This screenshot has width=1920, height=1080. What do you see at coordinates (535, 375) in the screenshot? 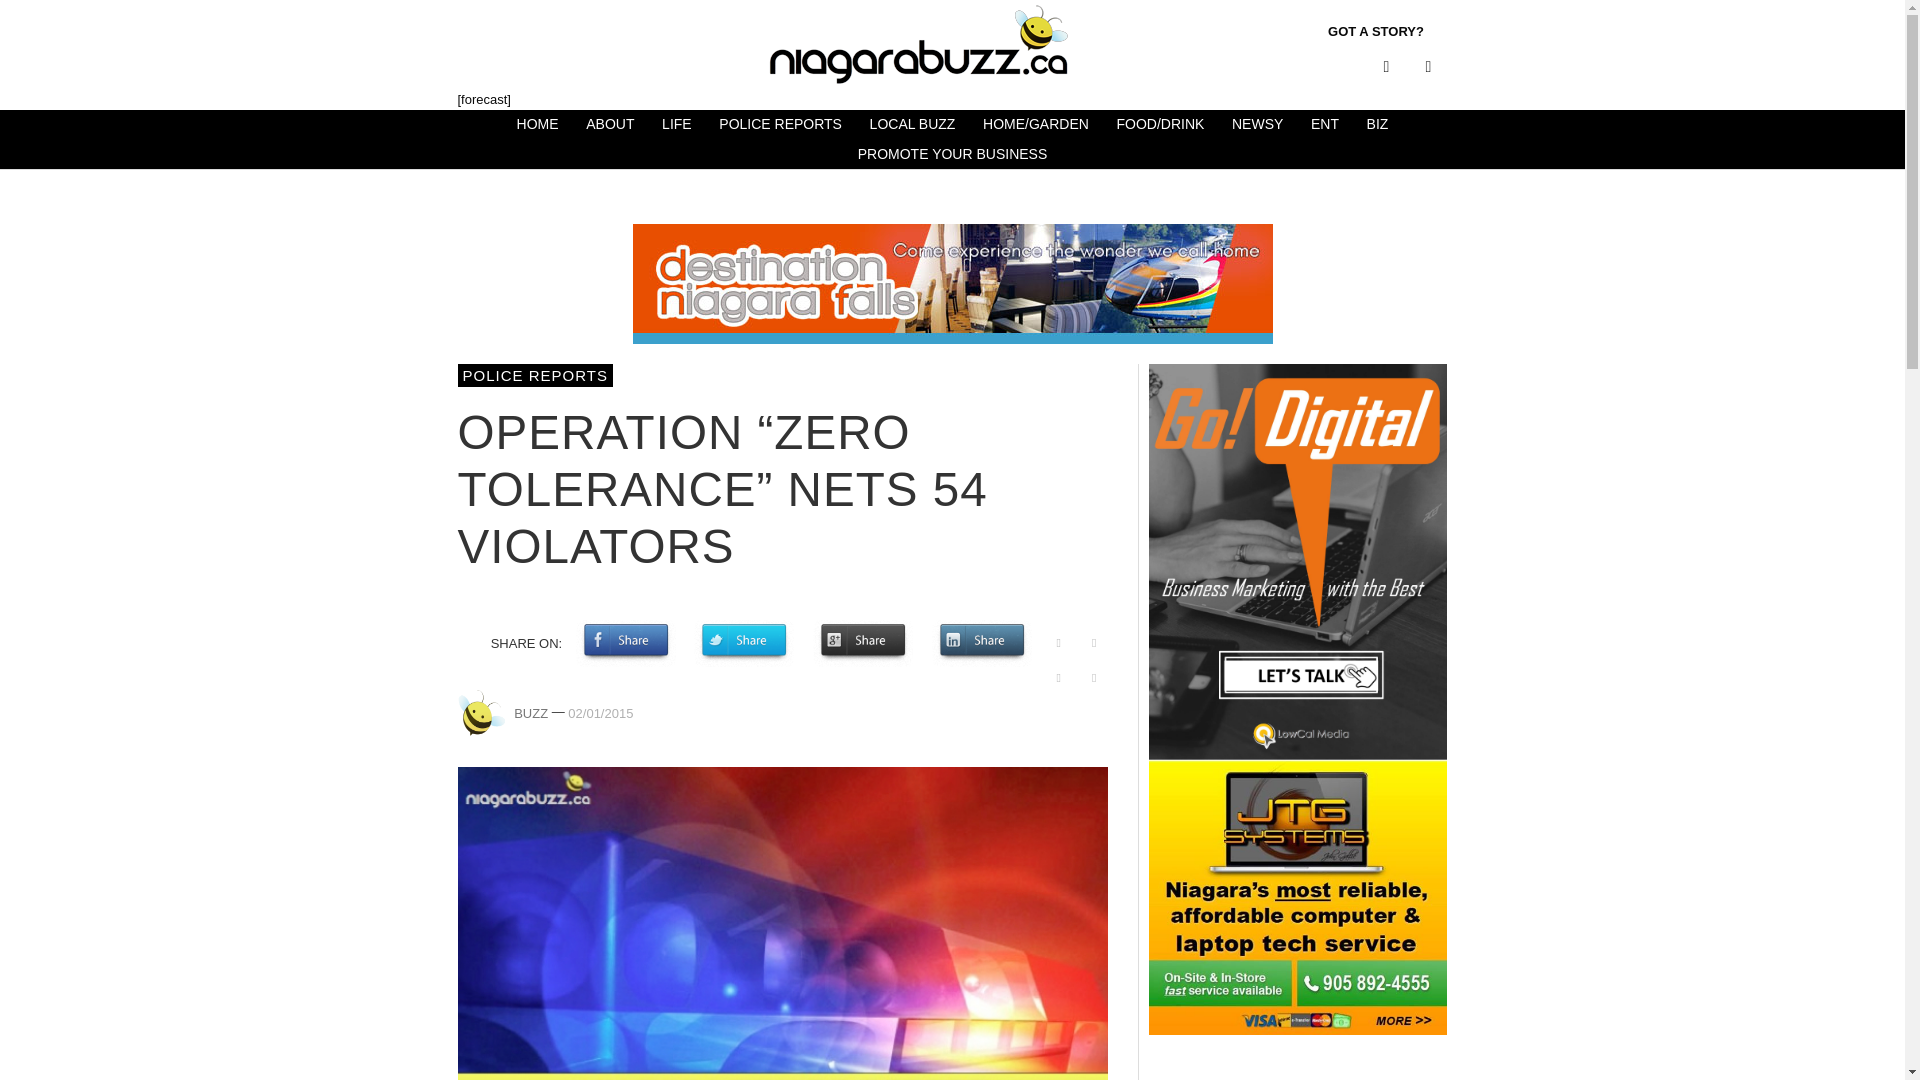
I see `POLICE REPORTS` at bounding box center [535, 375].